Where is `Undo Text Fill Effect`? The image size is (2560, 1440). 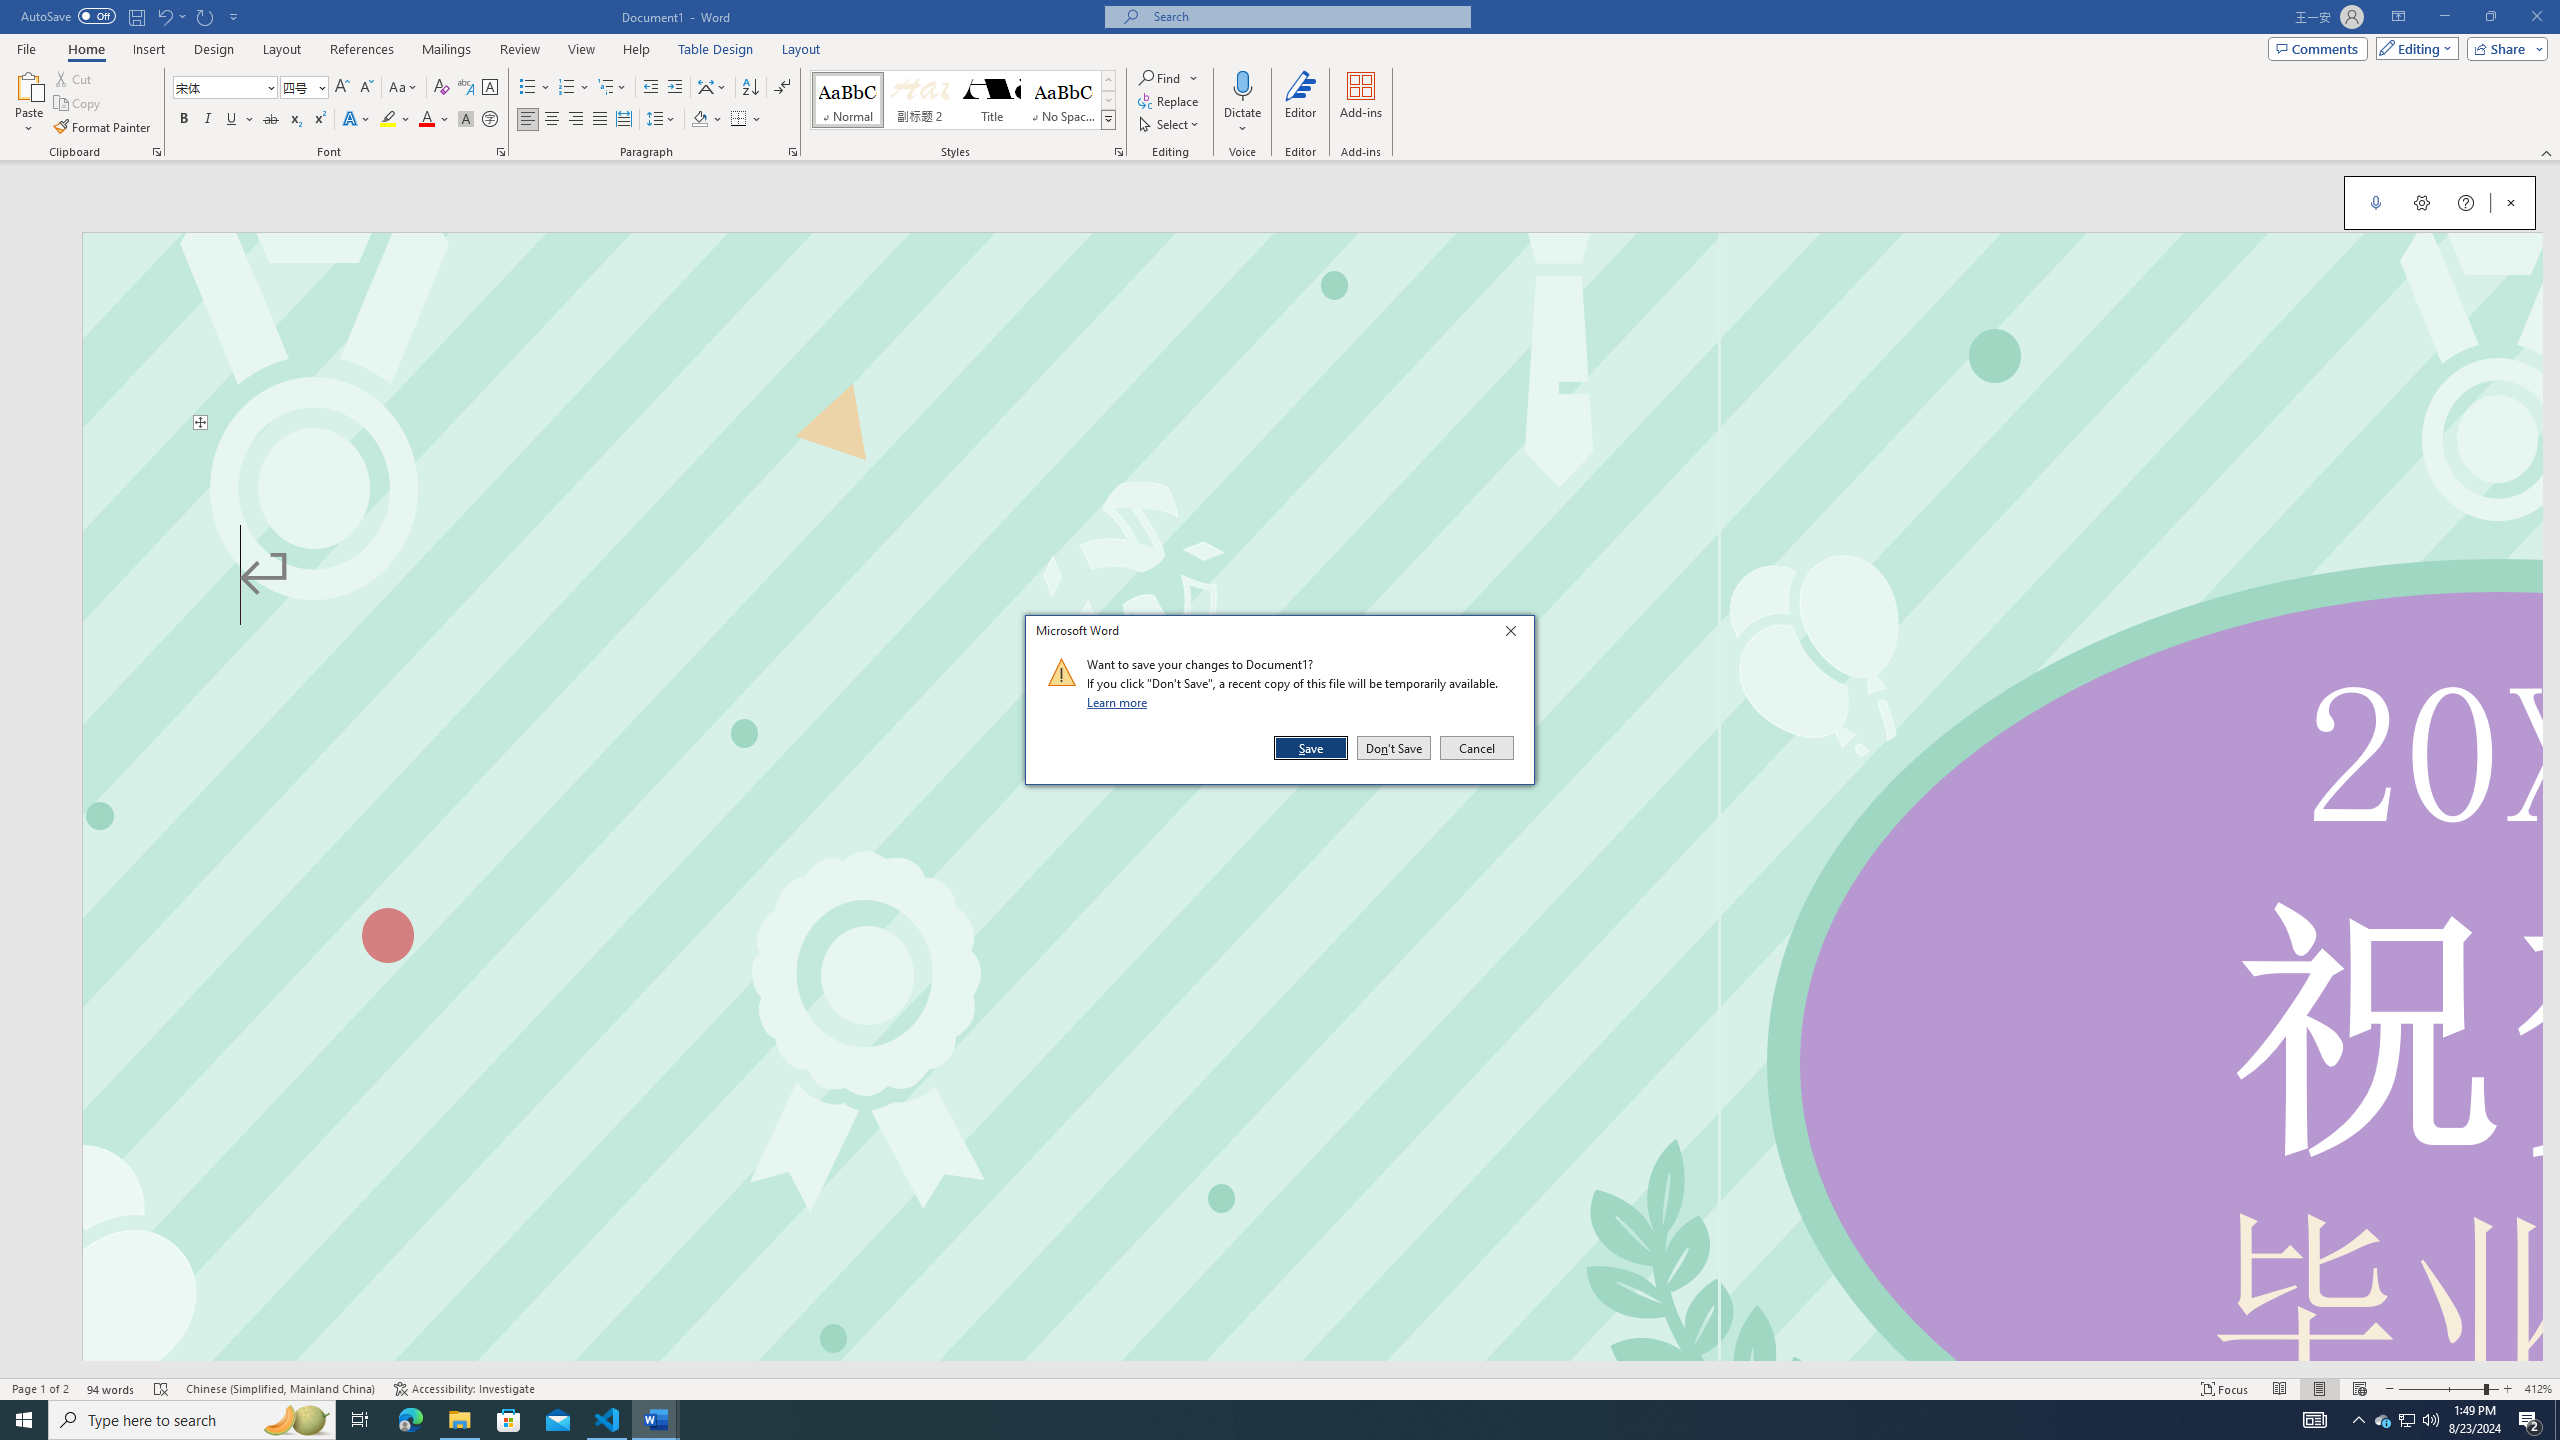 Undo Text Fill Effect is located at coordinates (170, 16).